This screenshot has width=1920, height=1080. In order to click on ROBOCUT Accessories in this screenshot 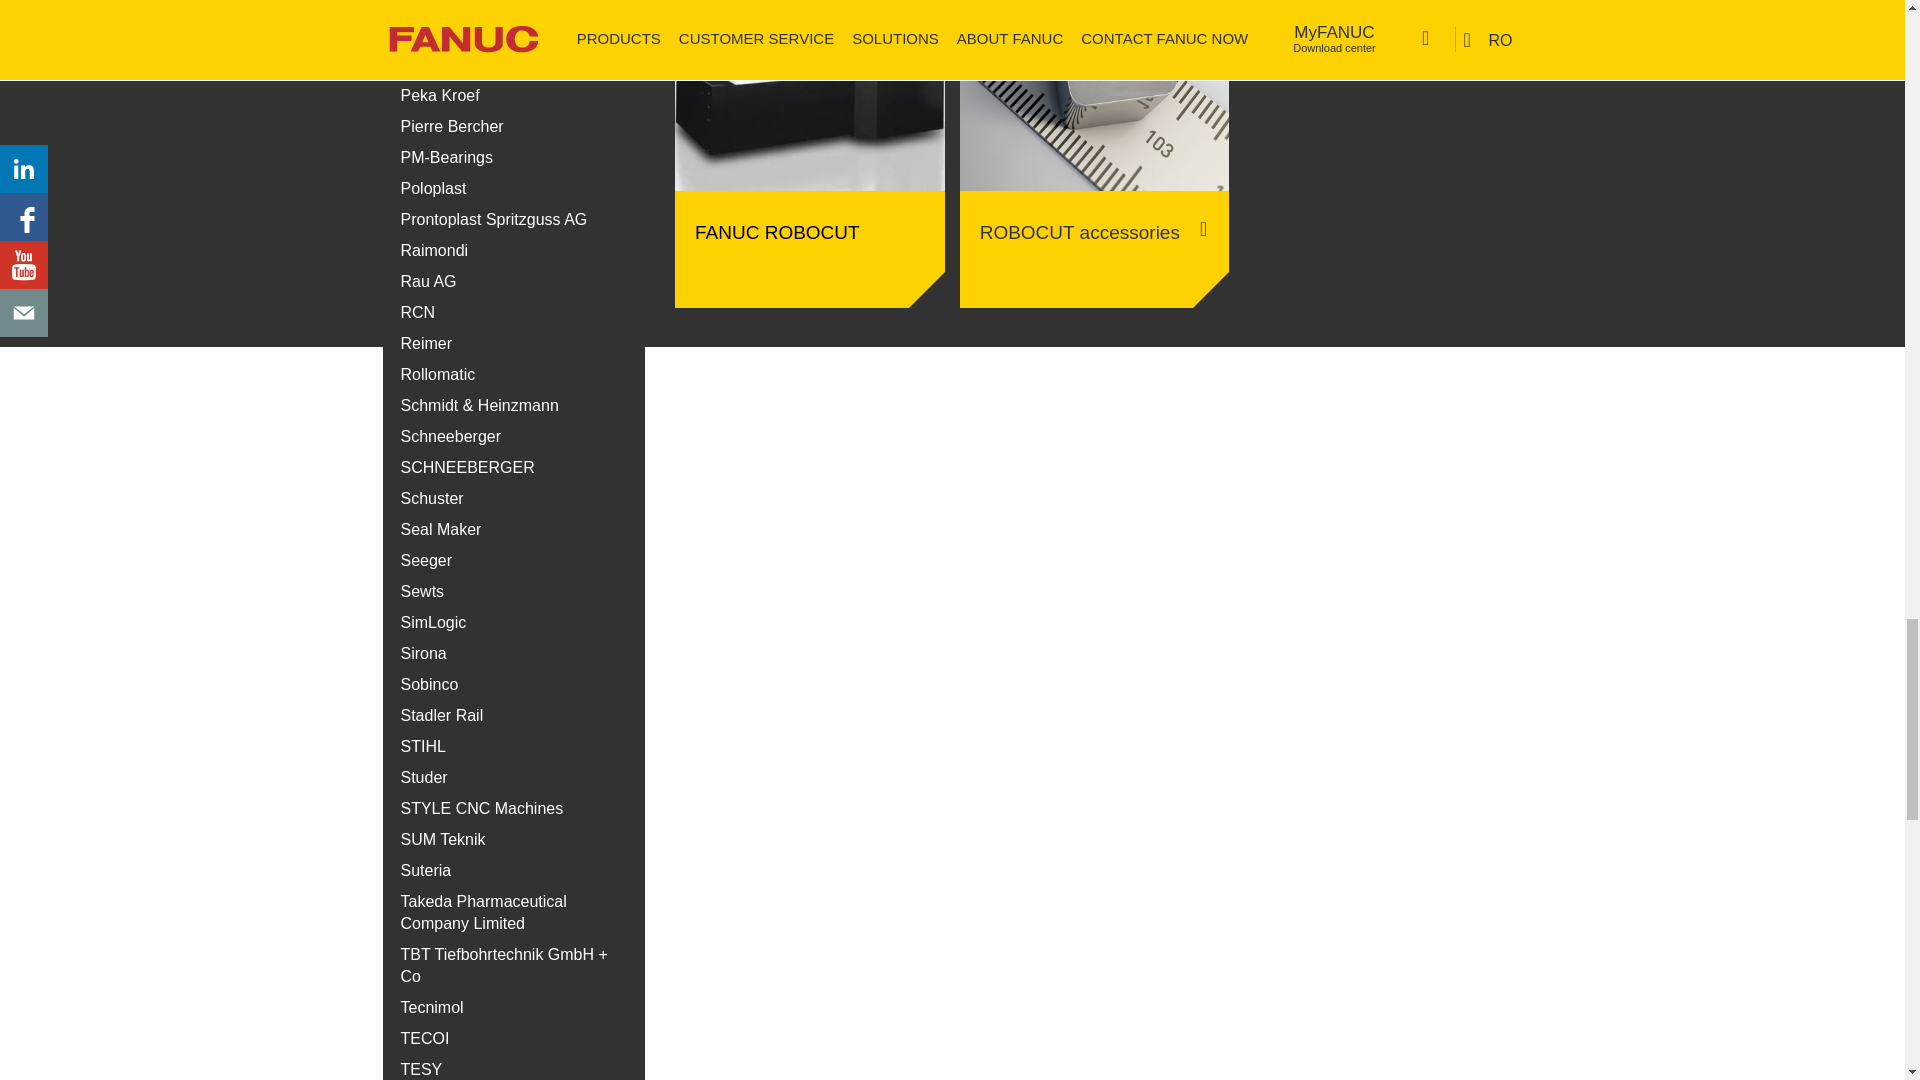, I will do `click(1095, 220)`.